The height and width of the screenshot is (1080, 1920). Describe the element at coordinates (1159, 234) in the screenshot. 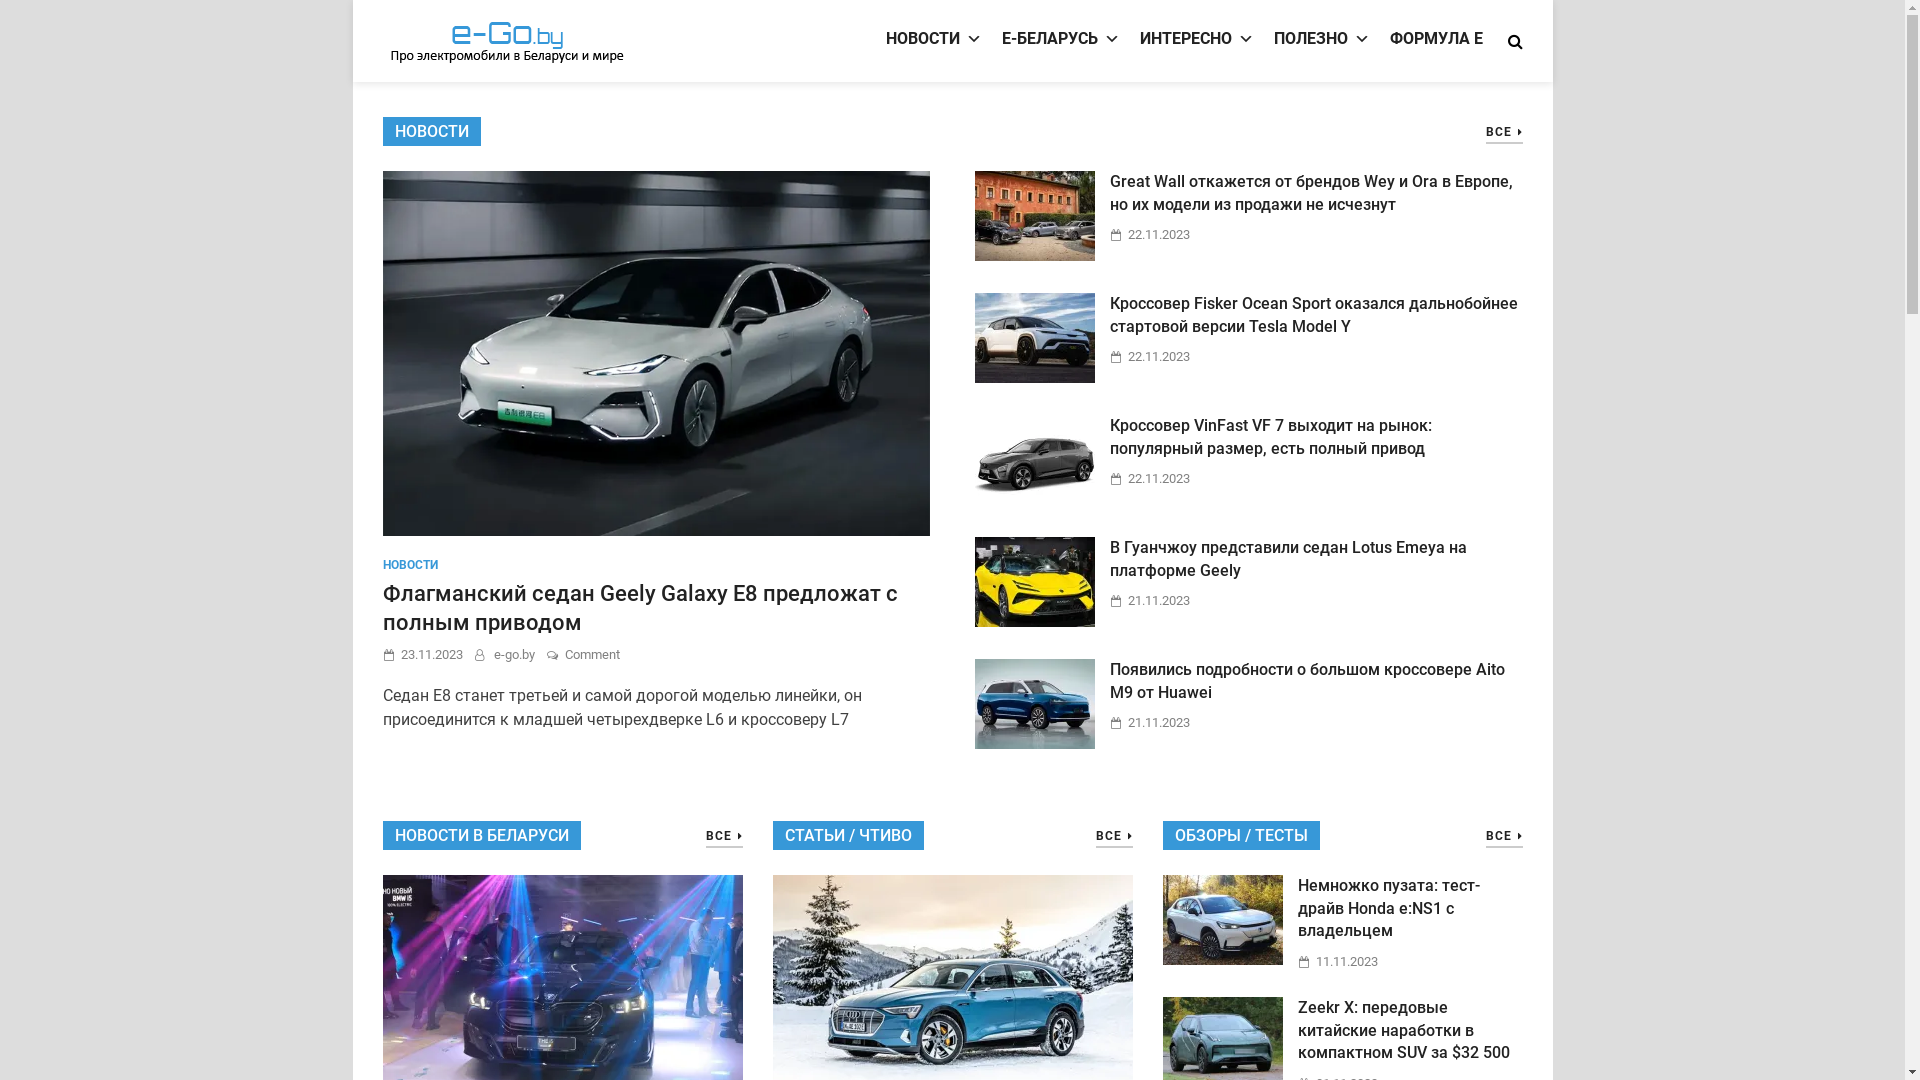

I see `22.11.2023` at that location.